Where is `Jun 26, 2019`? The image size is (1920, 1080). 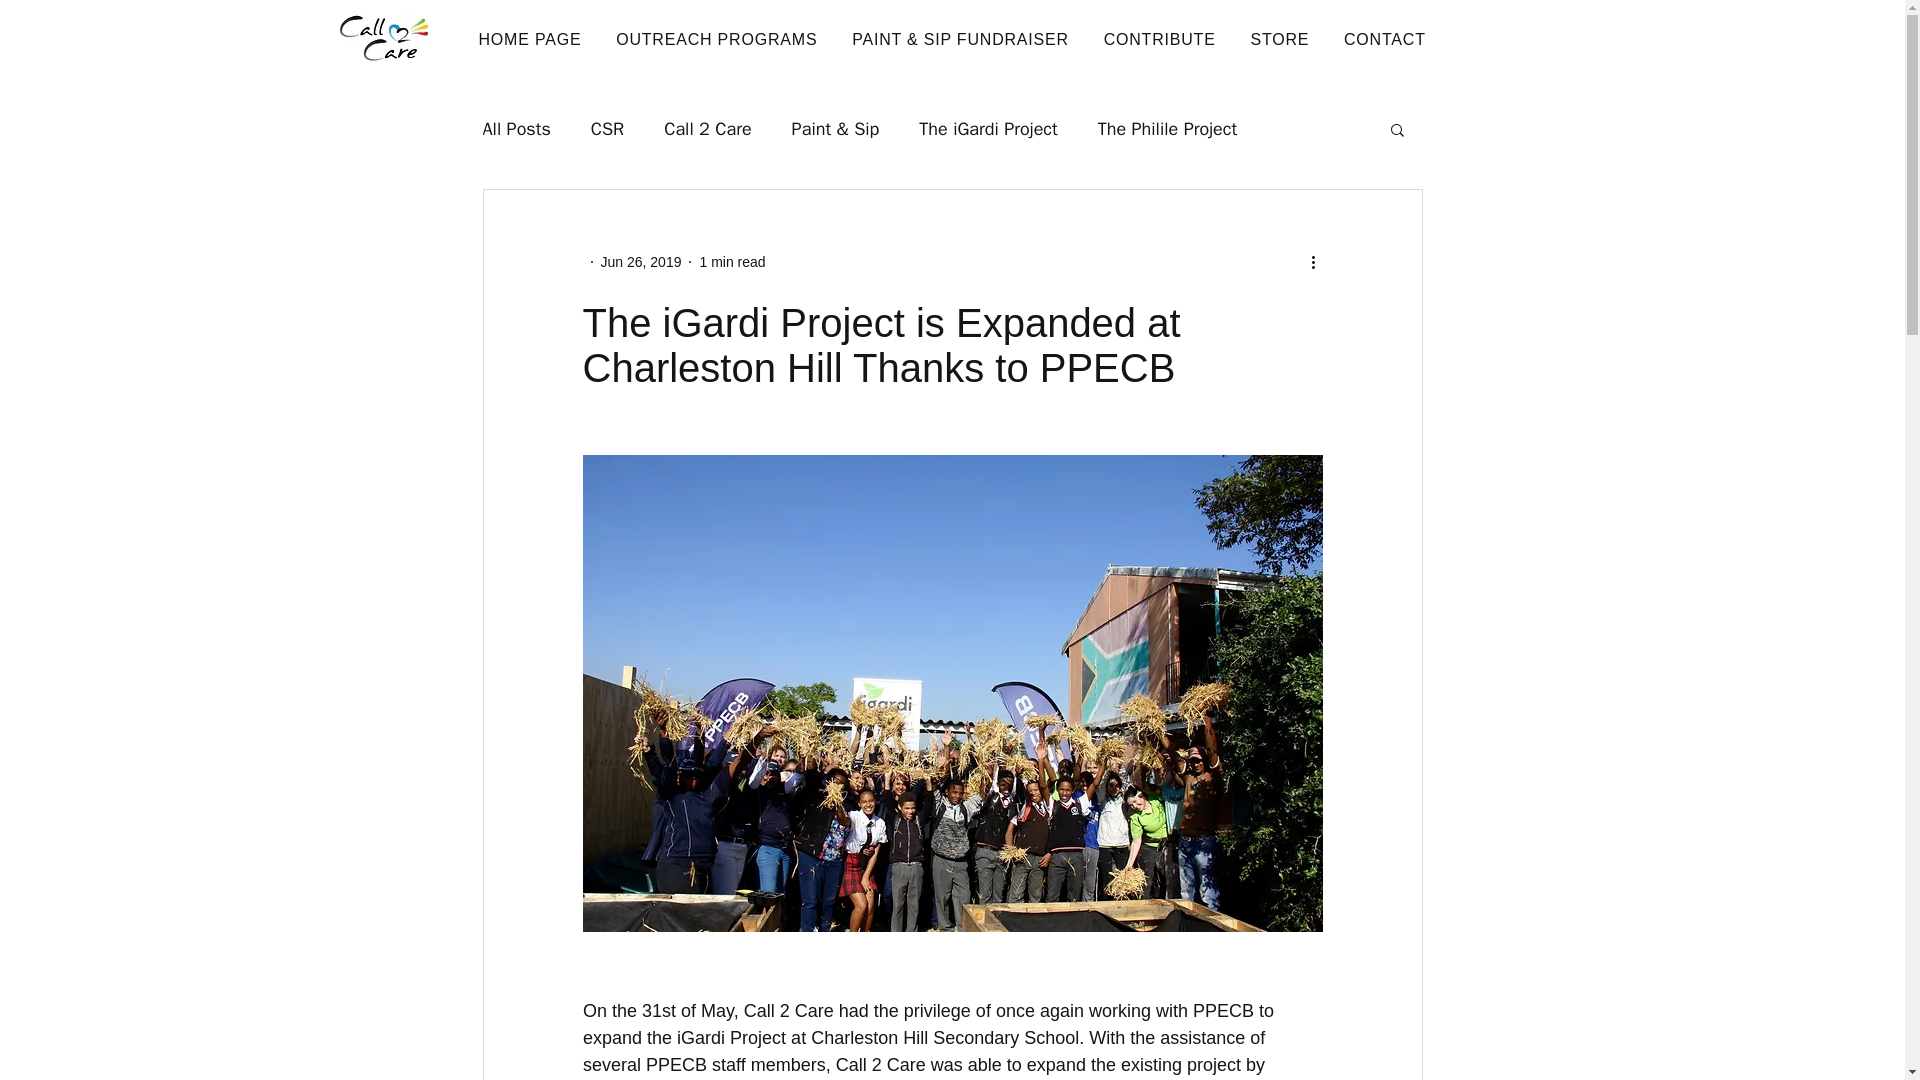
Jun 26, 2019 is located at coordinates (640, 262).